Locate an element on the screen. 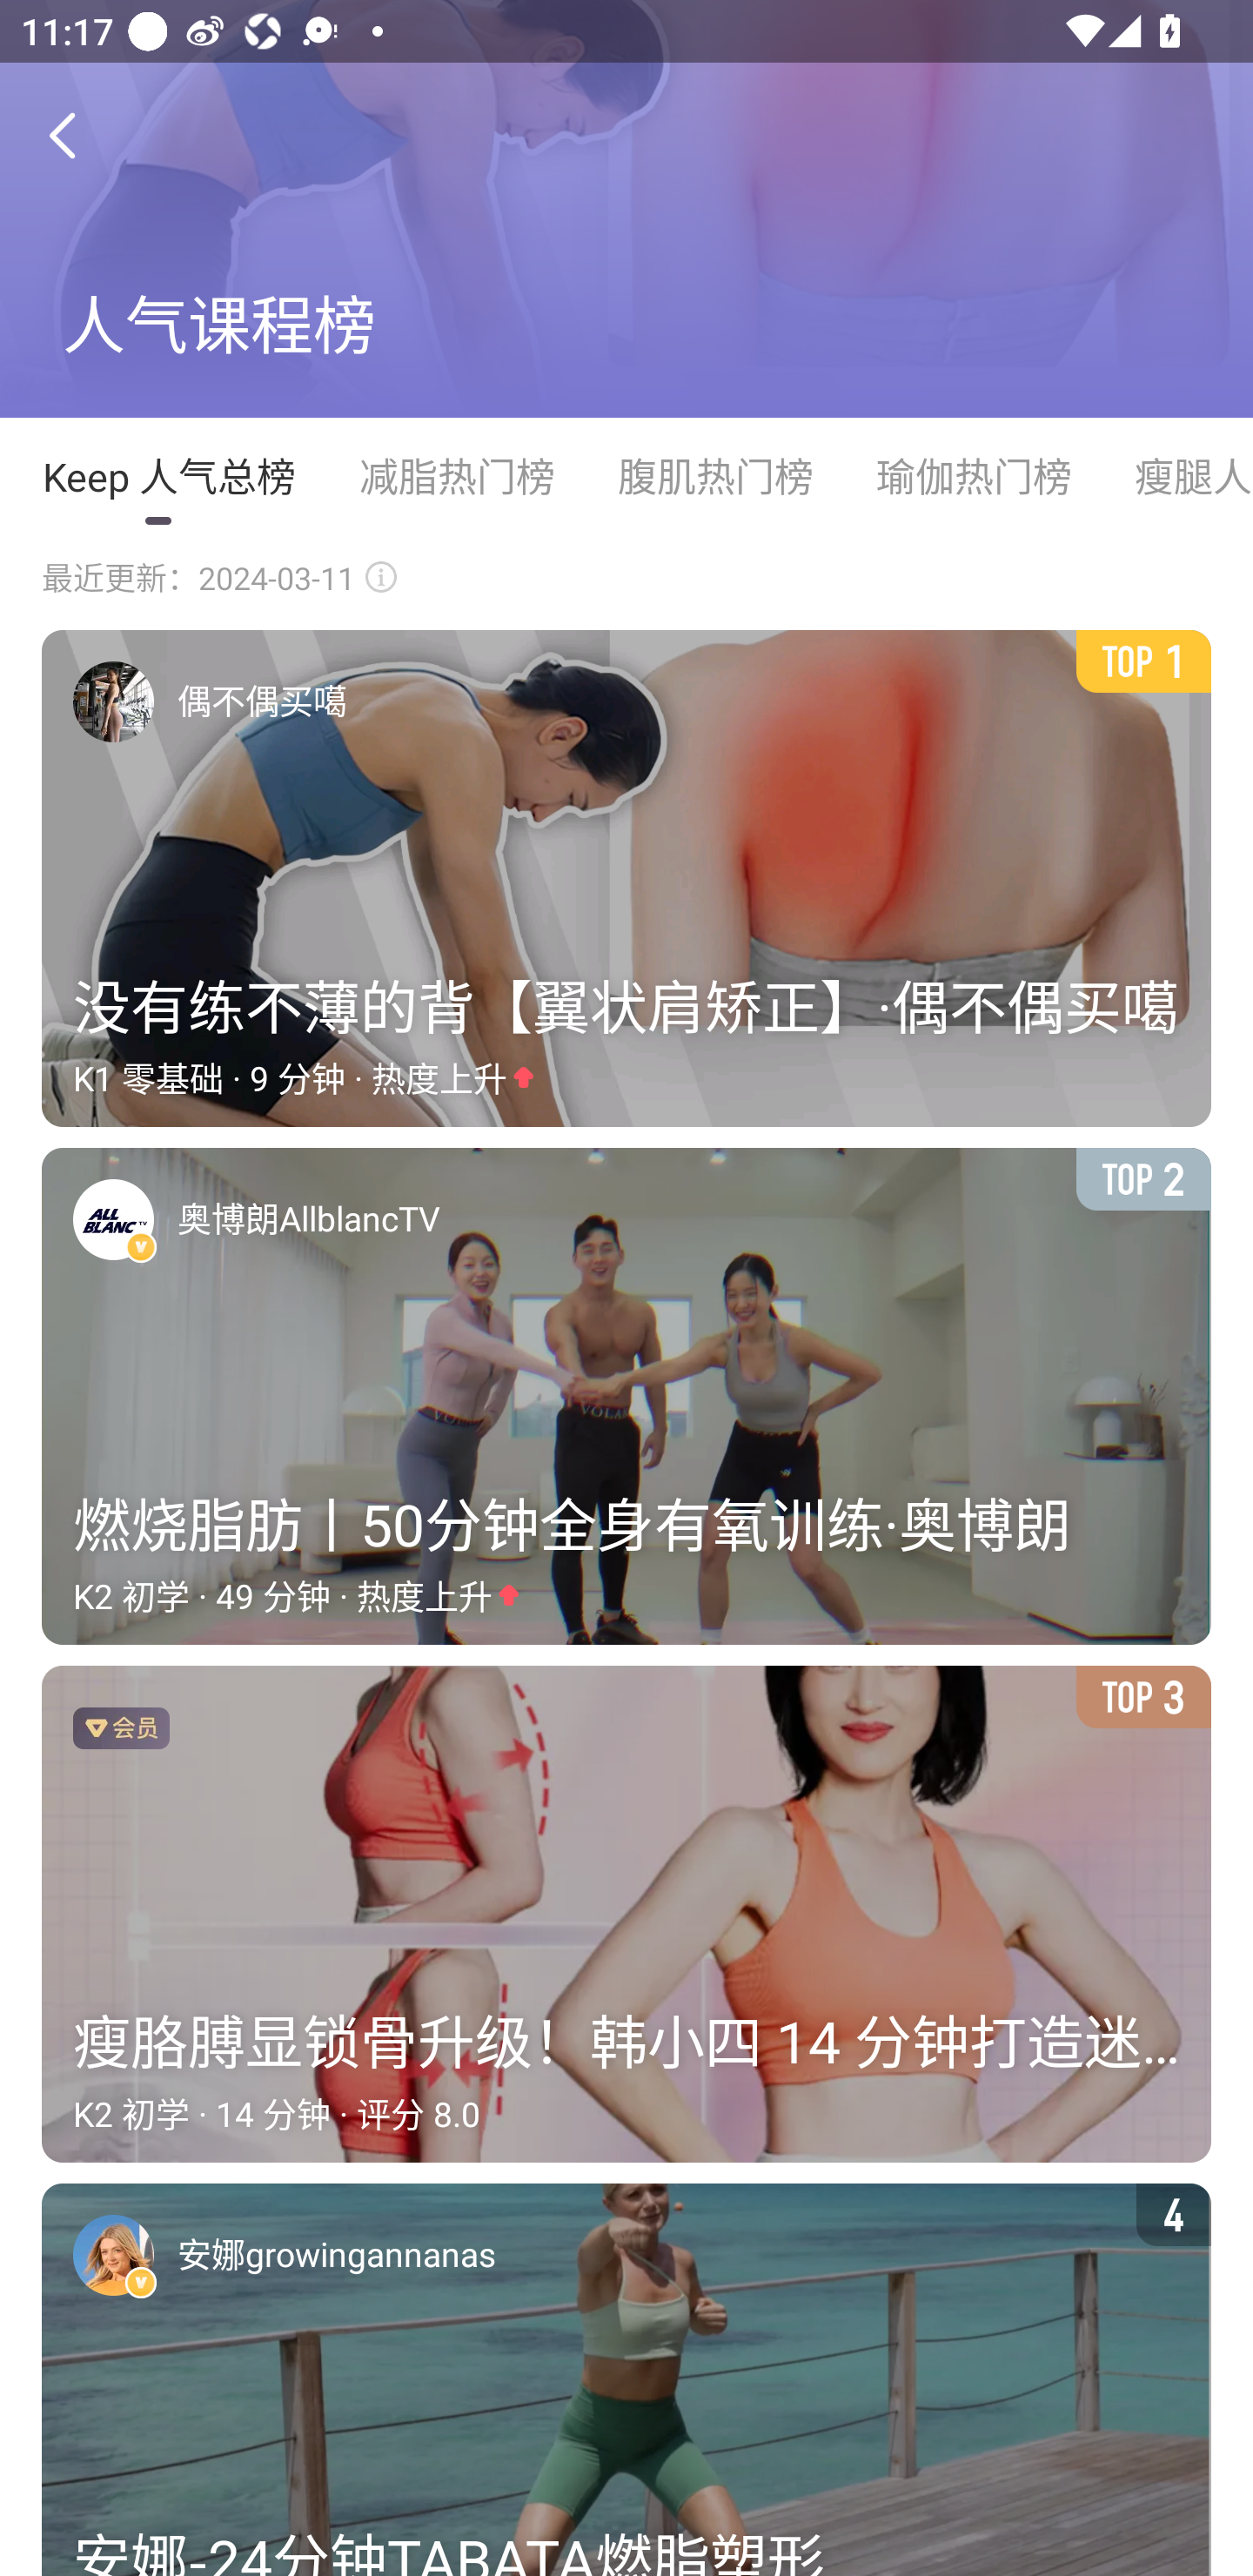  偶不偶买噶 没有练不薄的背【翼状肩矫正】·偶不偶买噶 K1 零基础 · 9 分钟 · 热度上升 is located at coordinates (626, 879).